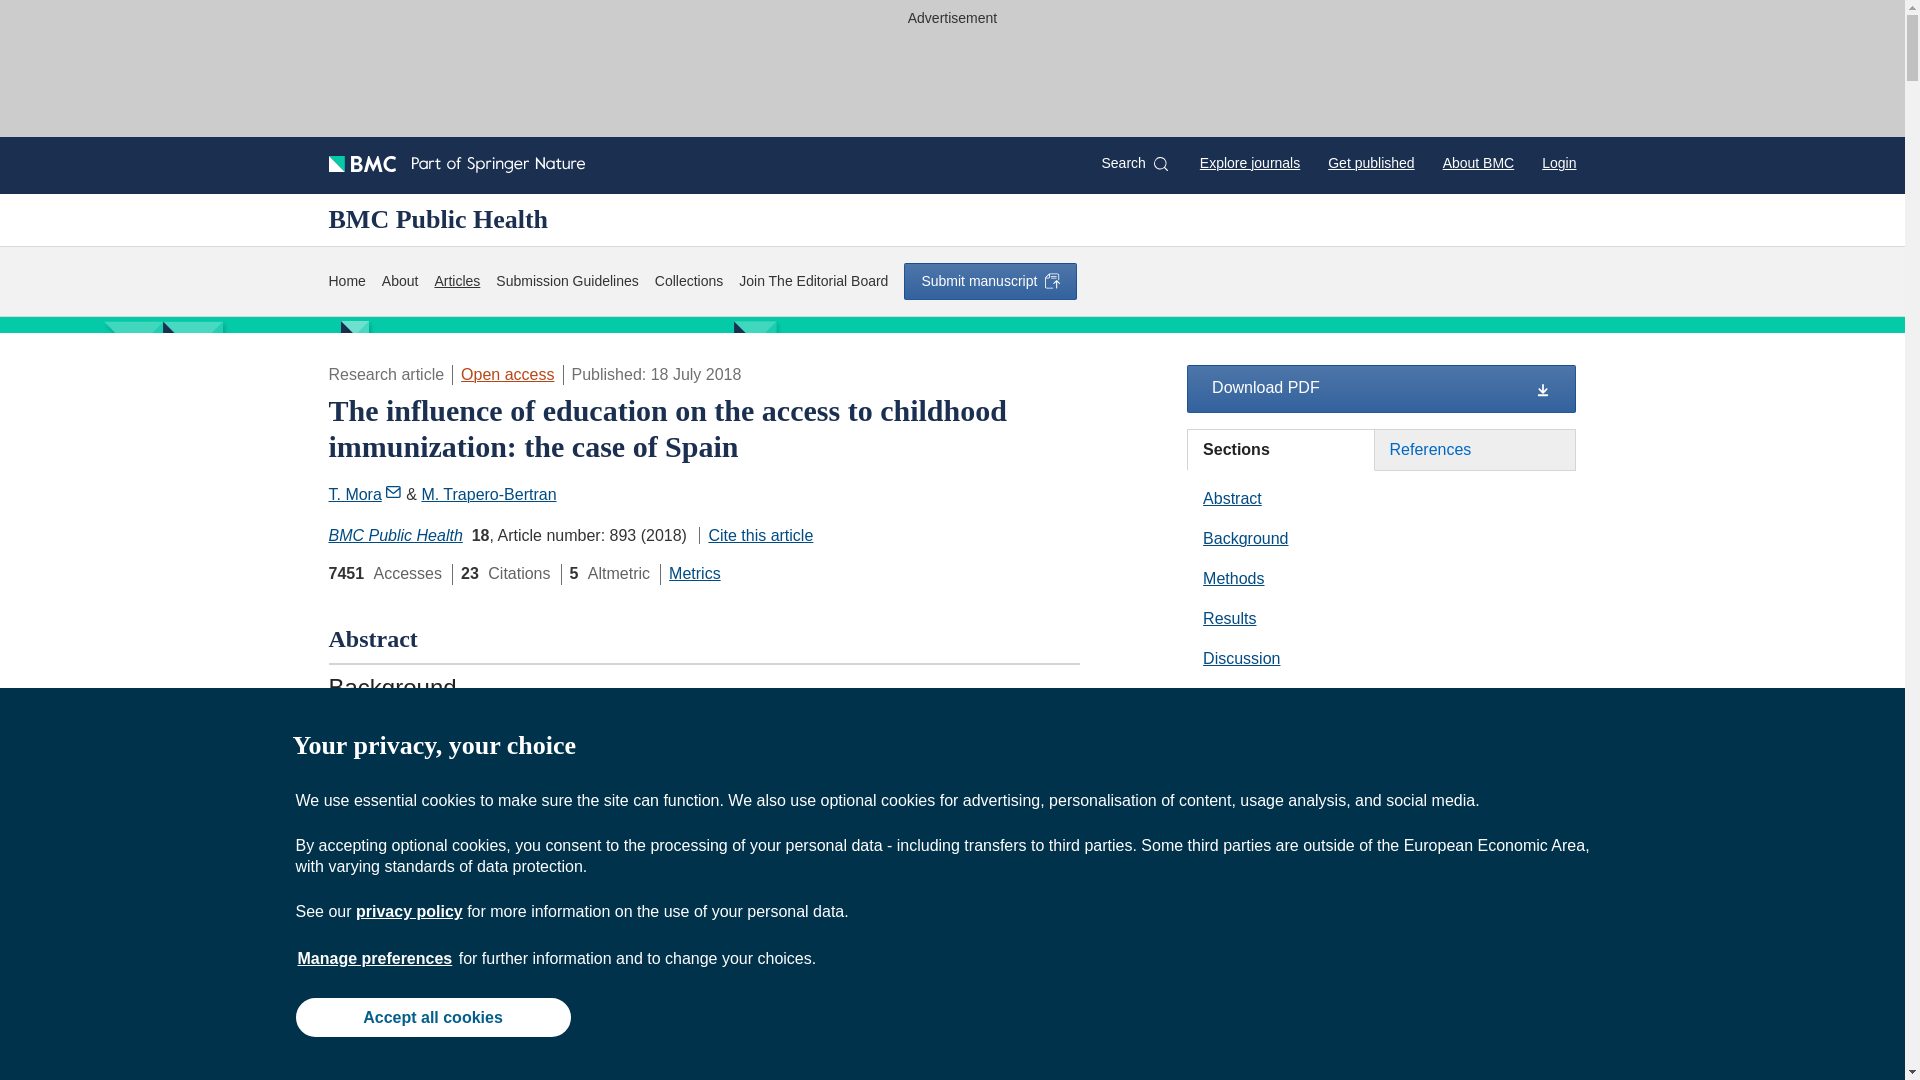 This screenshot has height=1080, width=1920. What do you see at coordinates (408, 911) in the screenshot?
I see `privacy policy` at bounding box center [408, 911].